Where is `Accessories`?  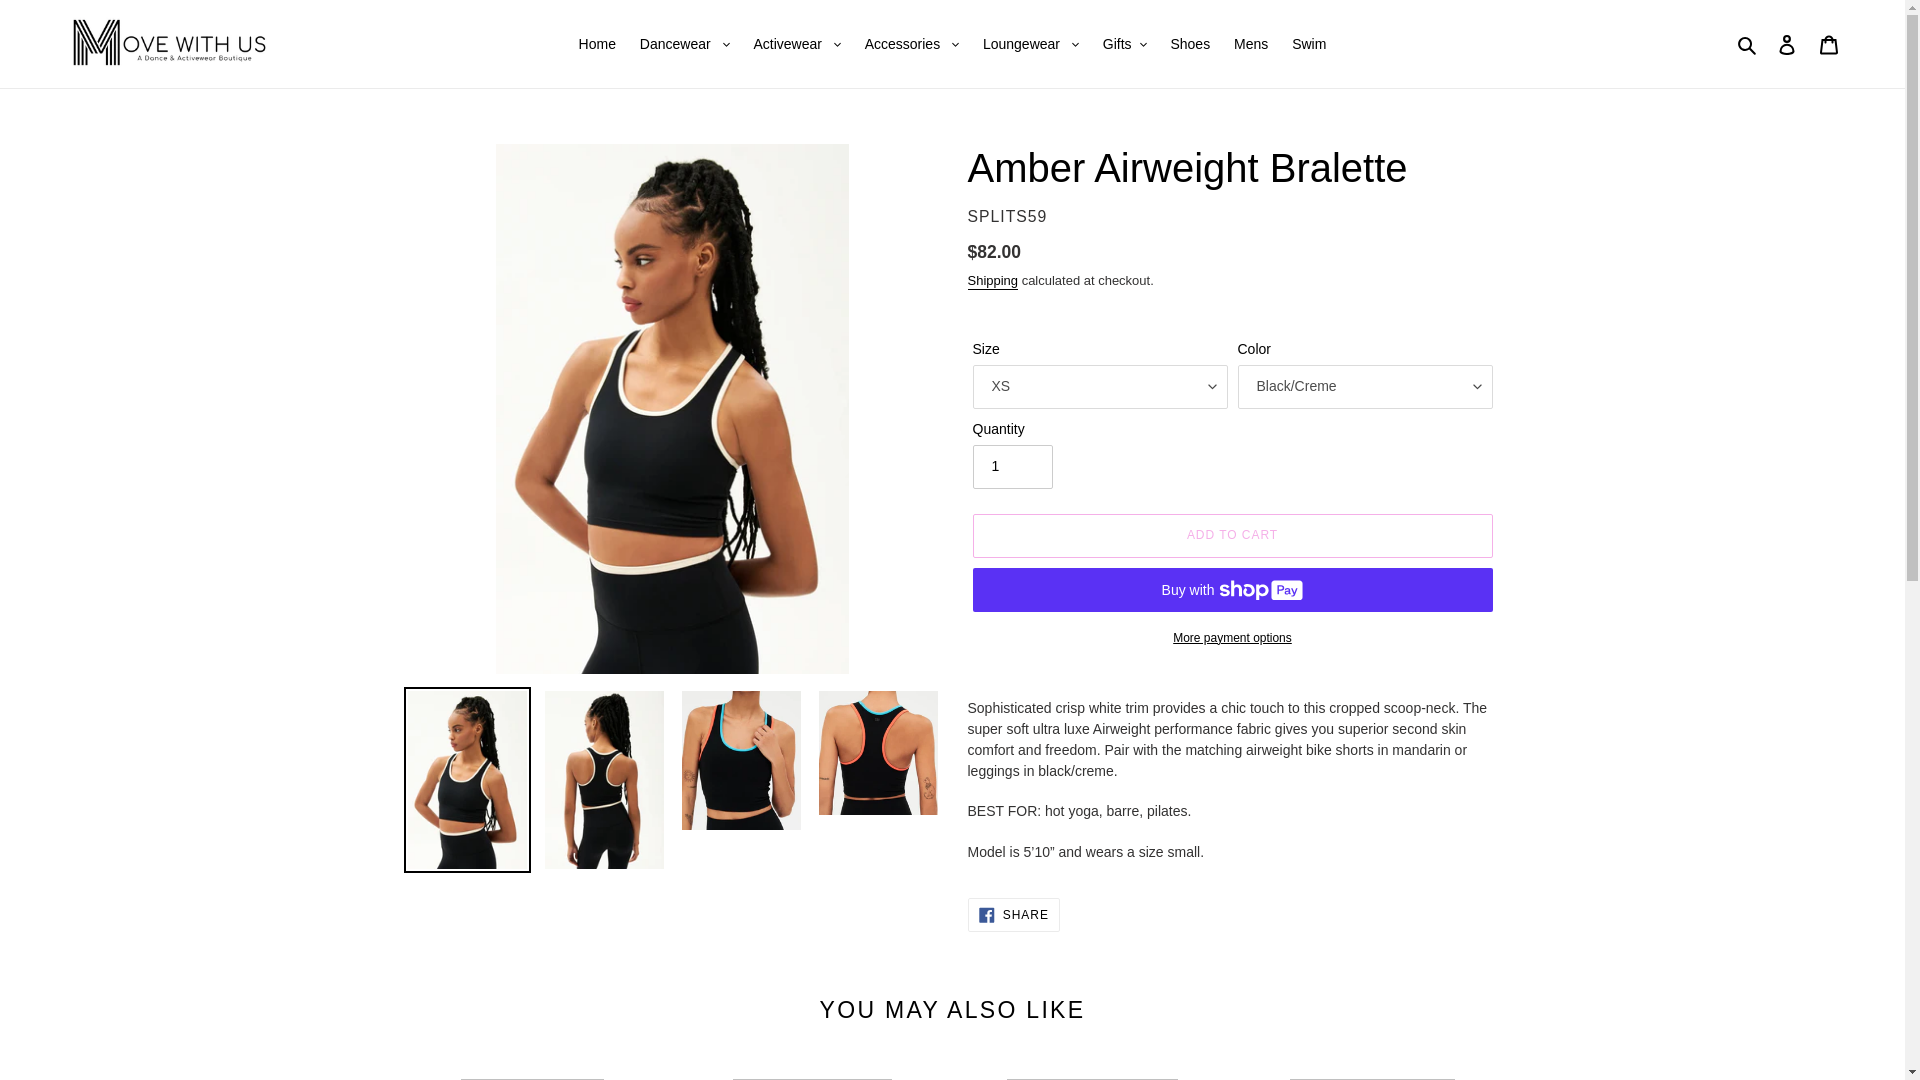 Accessories is located at coordinates (912, 44).